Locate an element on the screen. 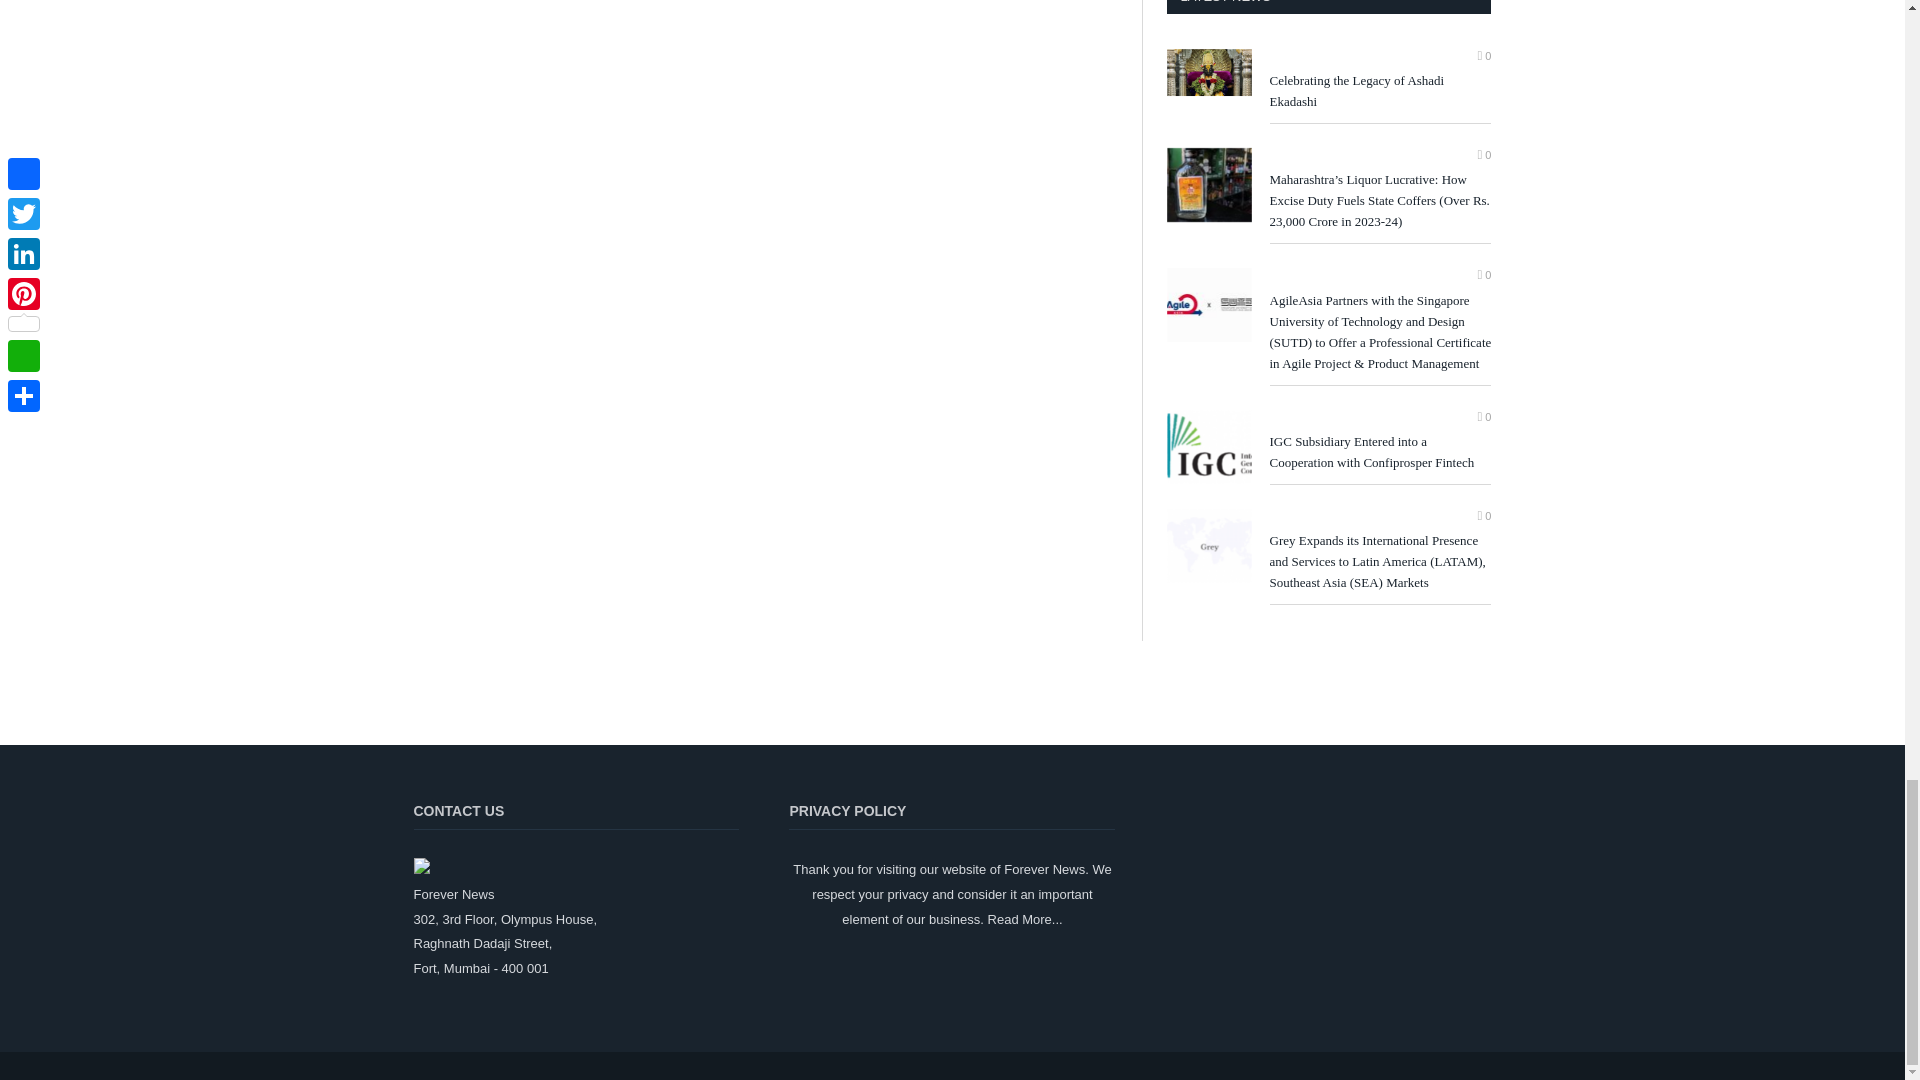  0 is located at coordinates (1484, 274).